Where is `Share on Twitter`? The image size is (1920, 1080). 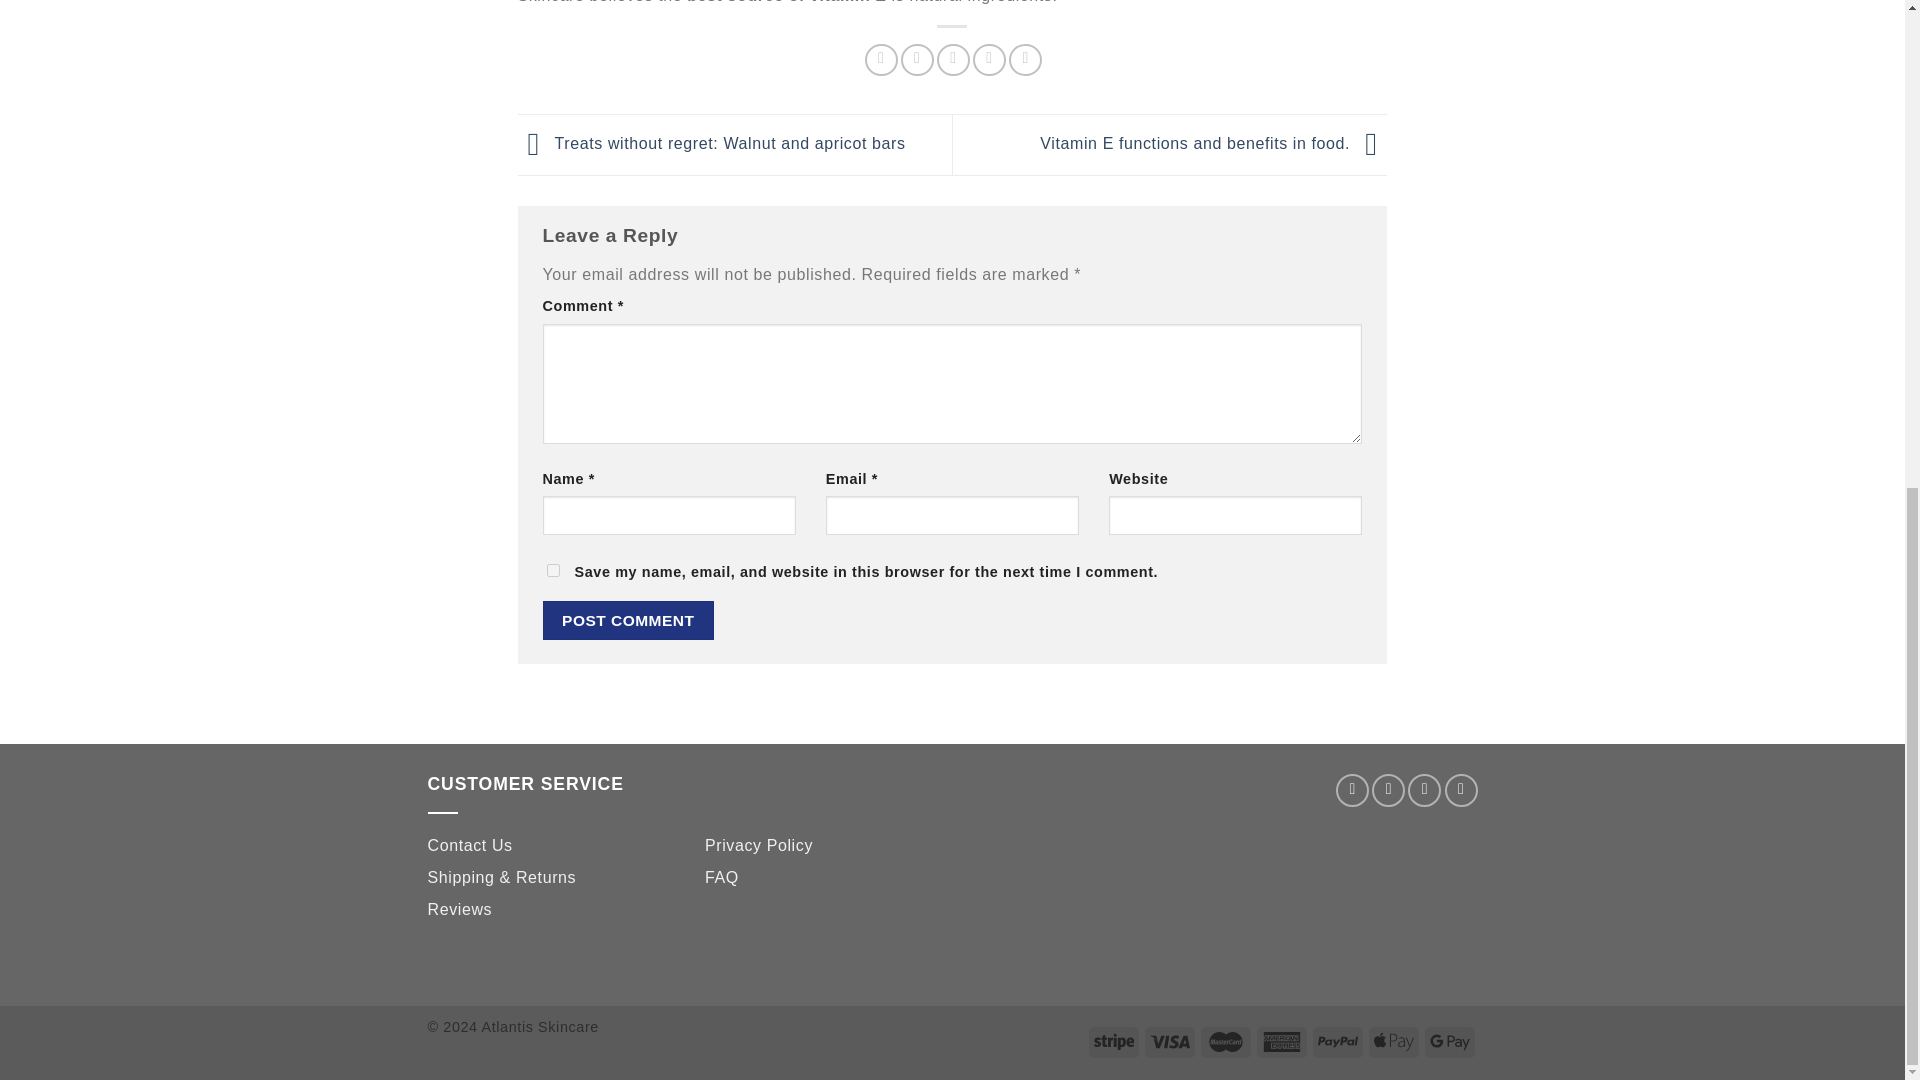
Share on Twitter is located at coordinates (916, 59).